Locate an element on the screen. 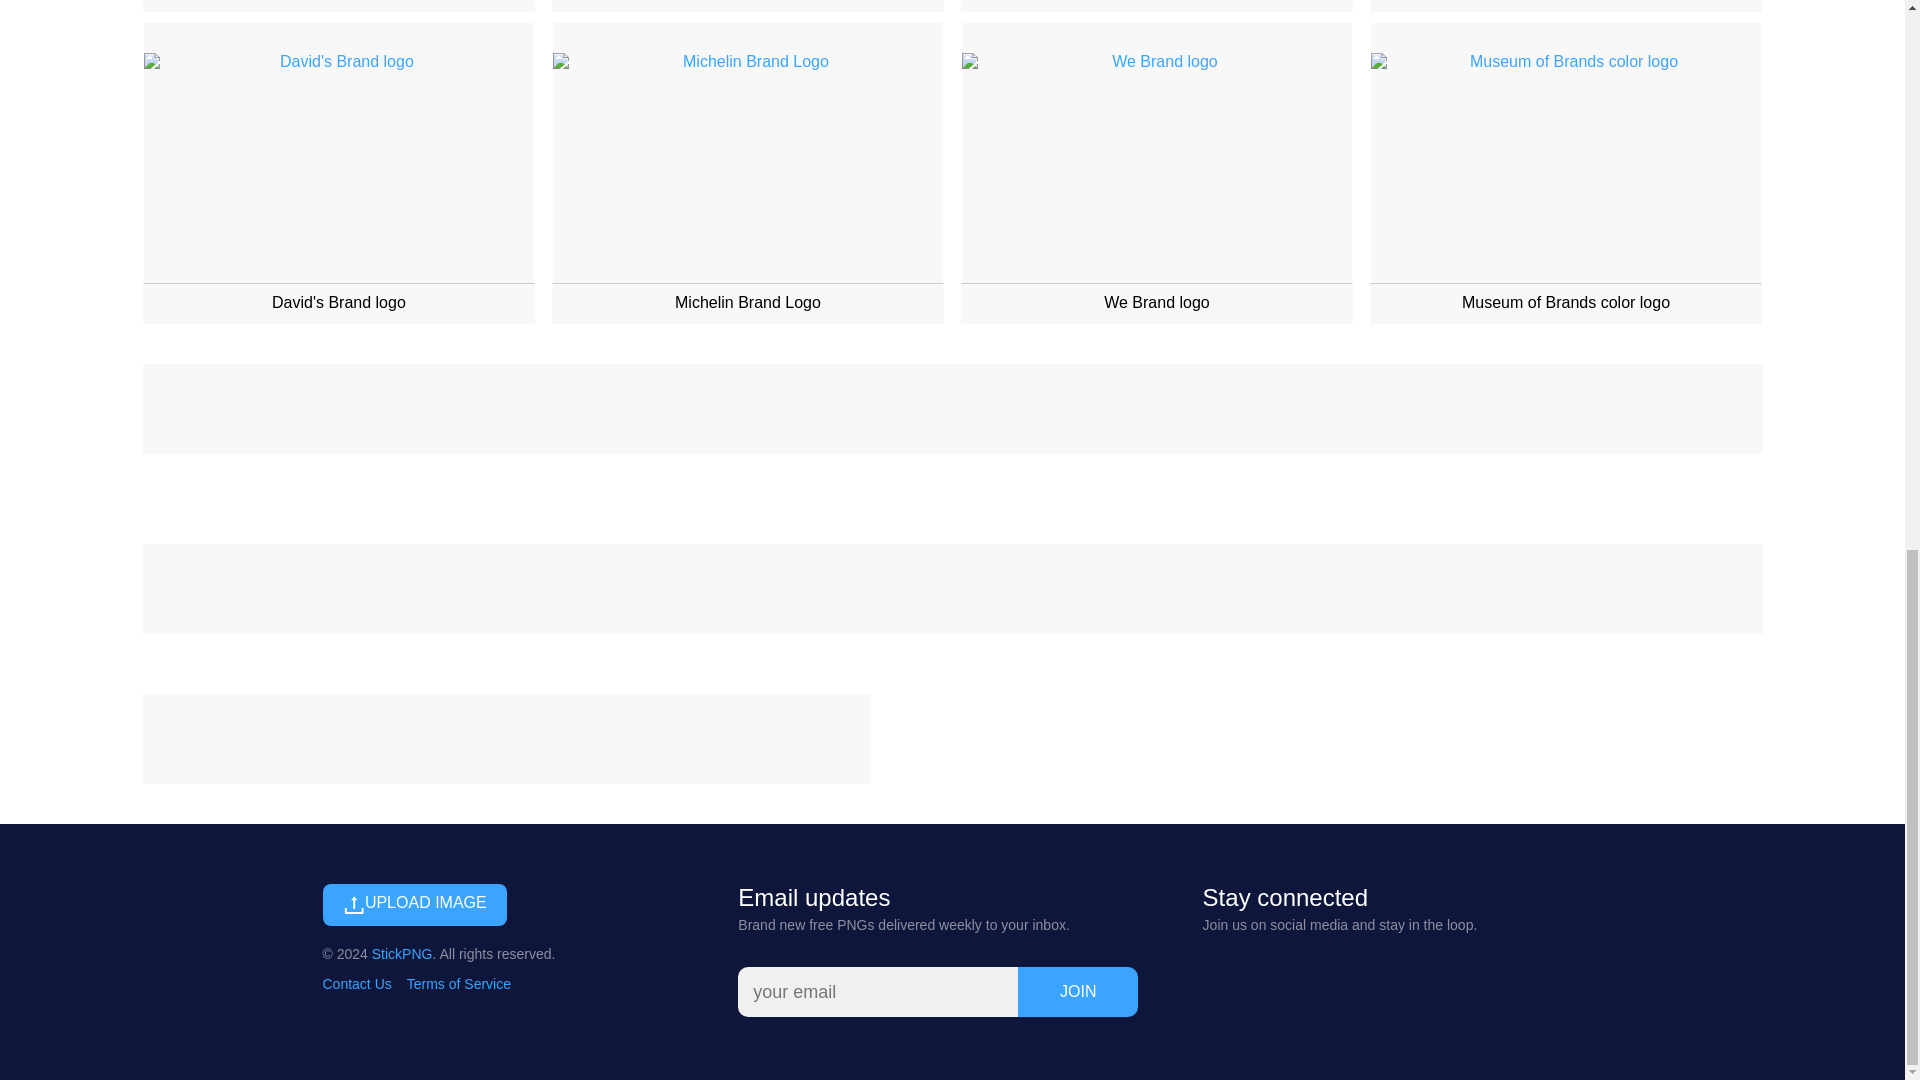  Terms of Service is located at coordinates (458, 984).